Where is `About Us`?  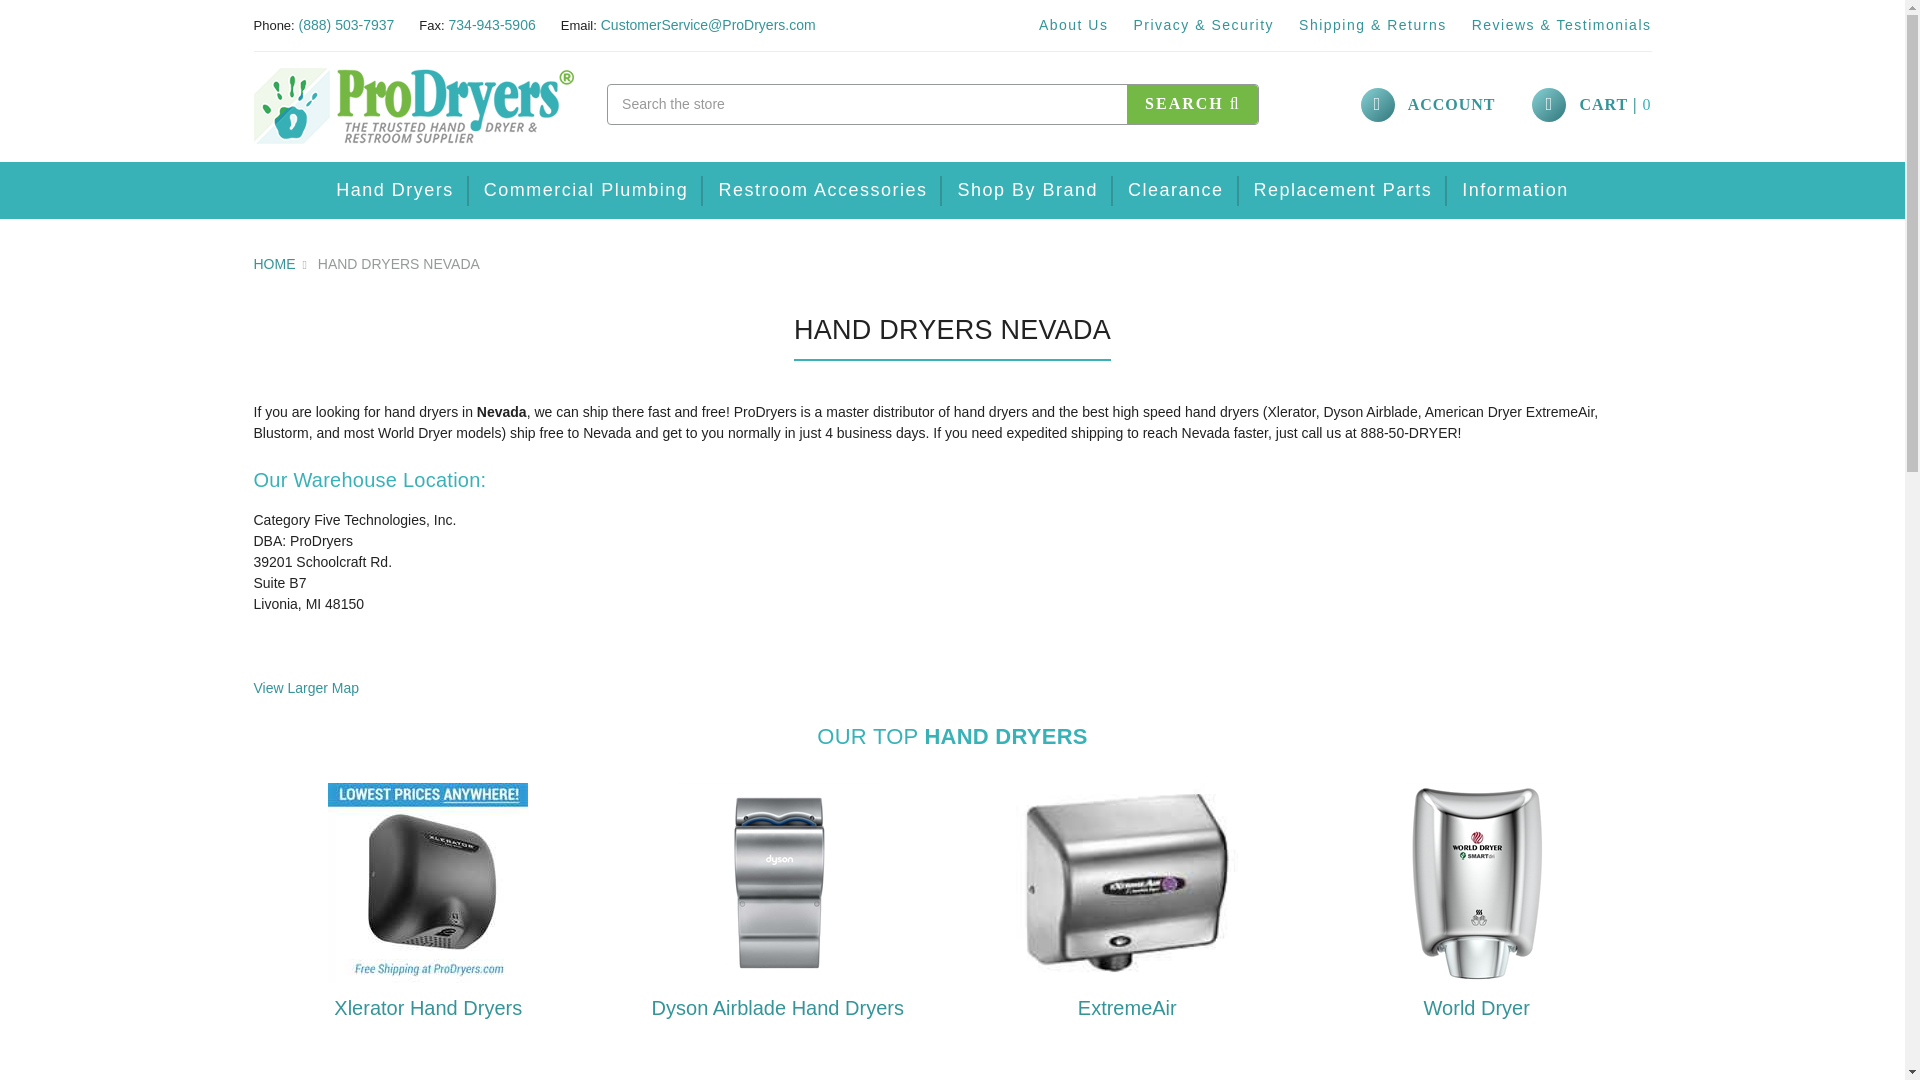 About Us is located at coordinates (1074, 25).